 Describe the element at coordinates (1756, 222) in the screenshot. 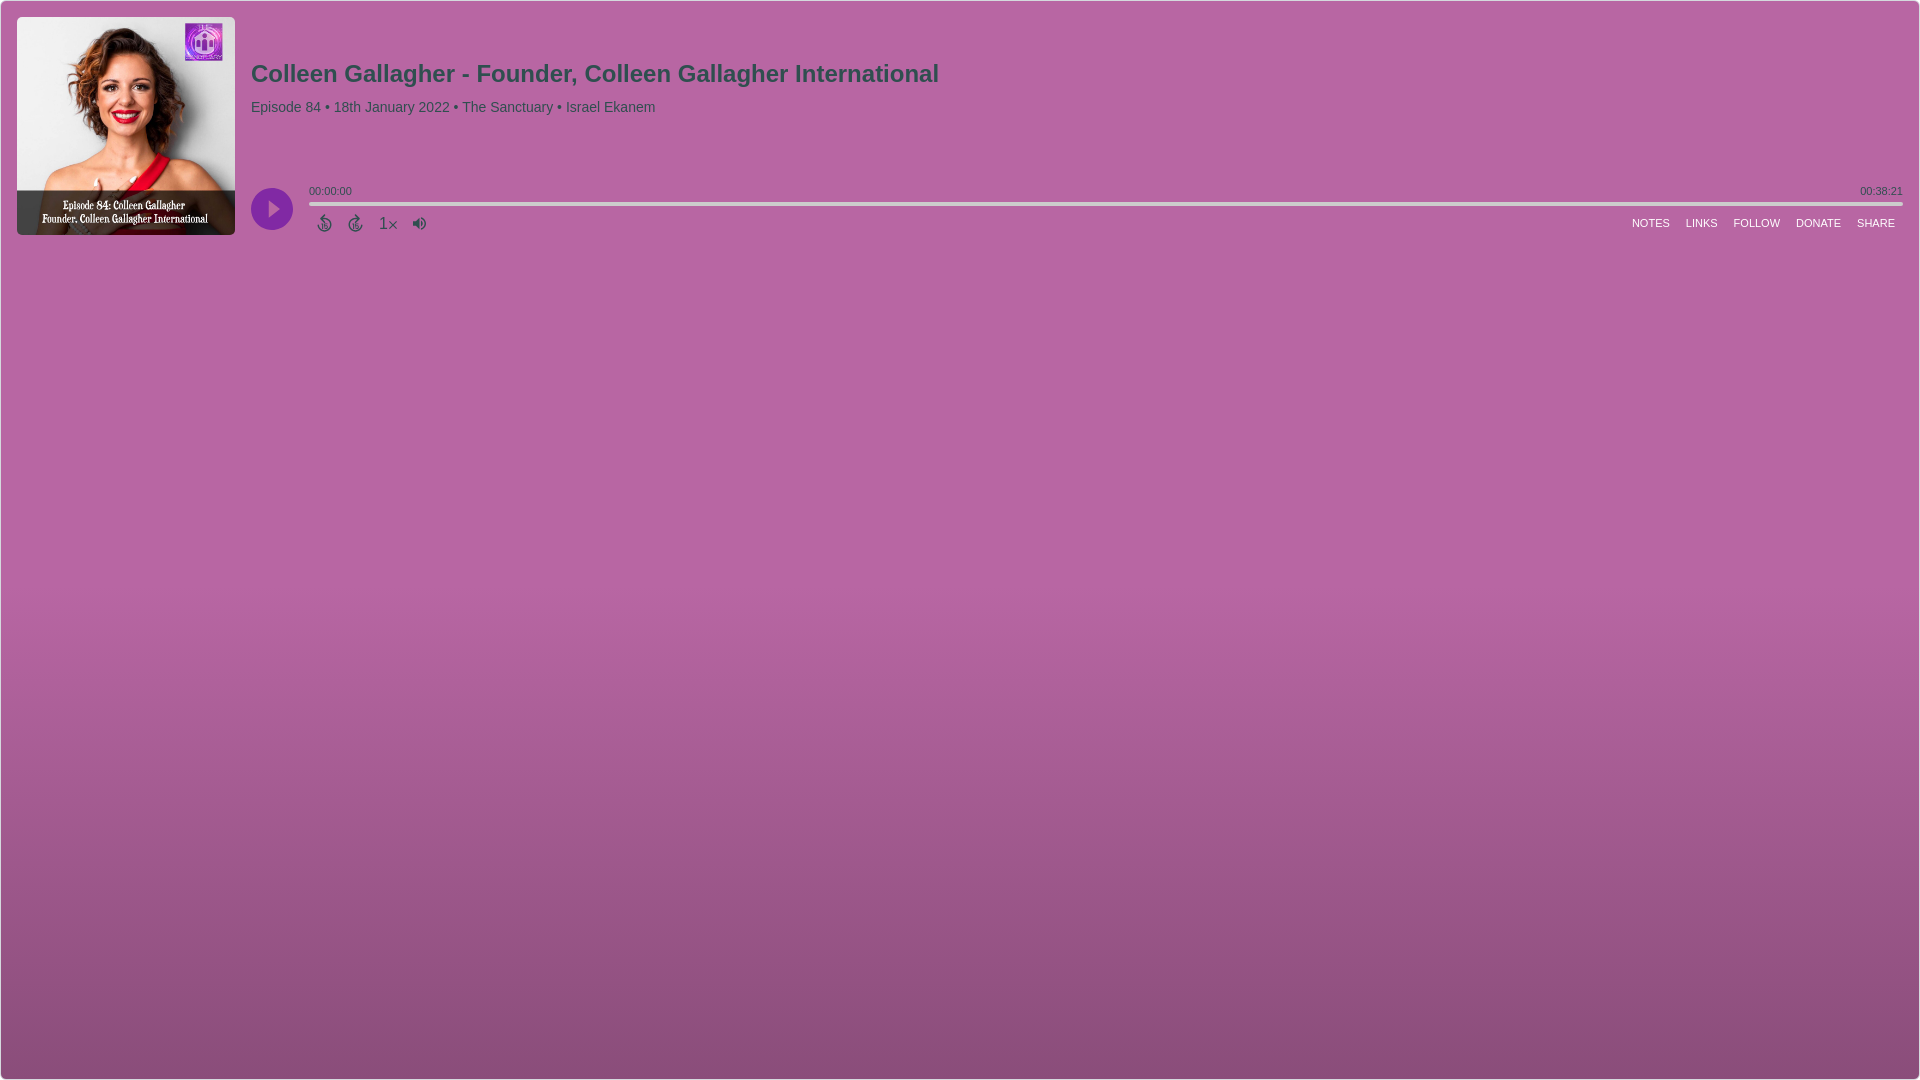

I see `FOLLOW` at that location.